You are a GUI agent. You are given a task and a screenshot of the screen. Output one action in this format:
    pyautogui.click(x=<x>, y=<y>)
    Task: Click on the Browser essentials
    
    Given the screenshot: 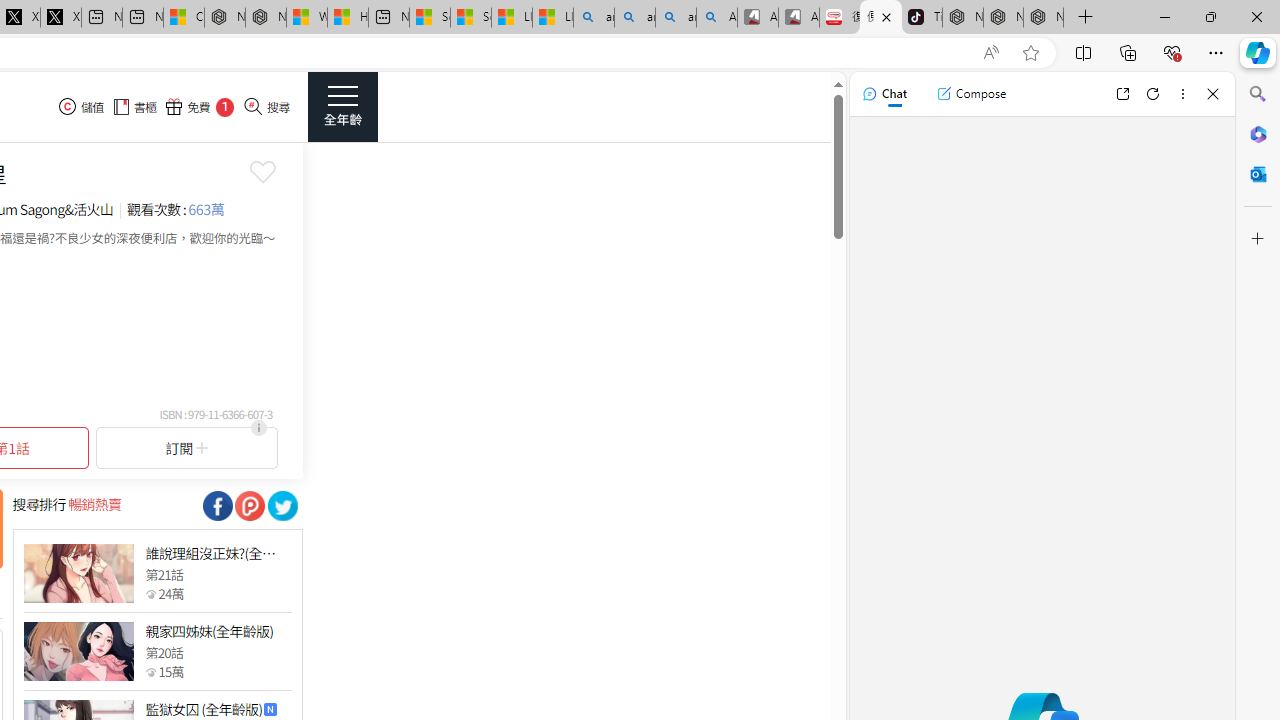 What is the action you would take?
    pyautogui.click(x=1172, y=52)
    